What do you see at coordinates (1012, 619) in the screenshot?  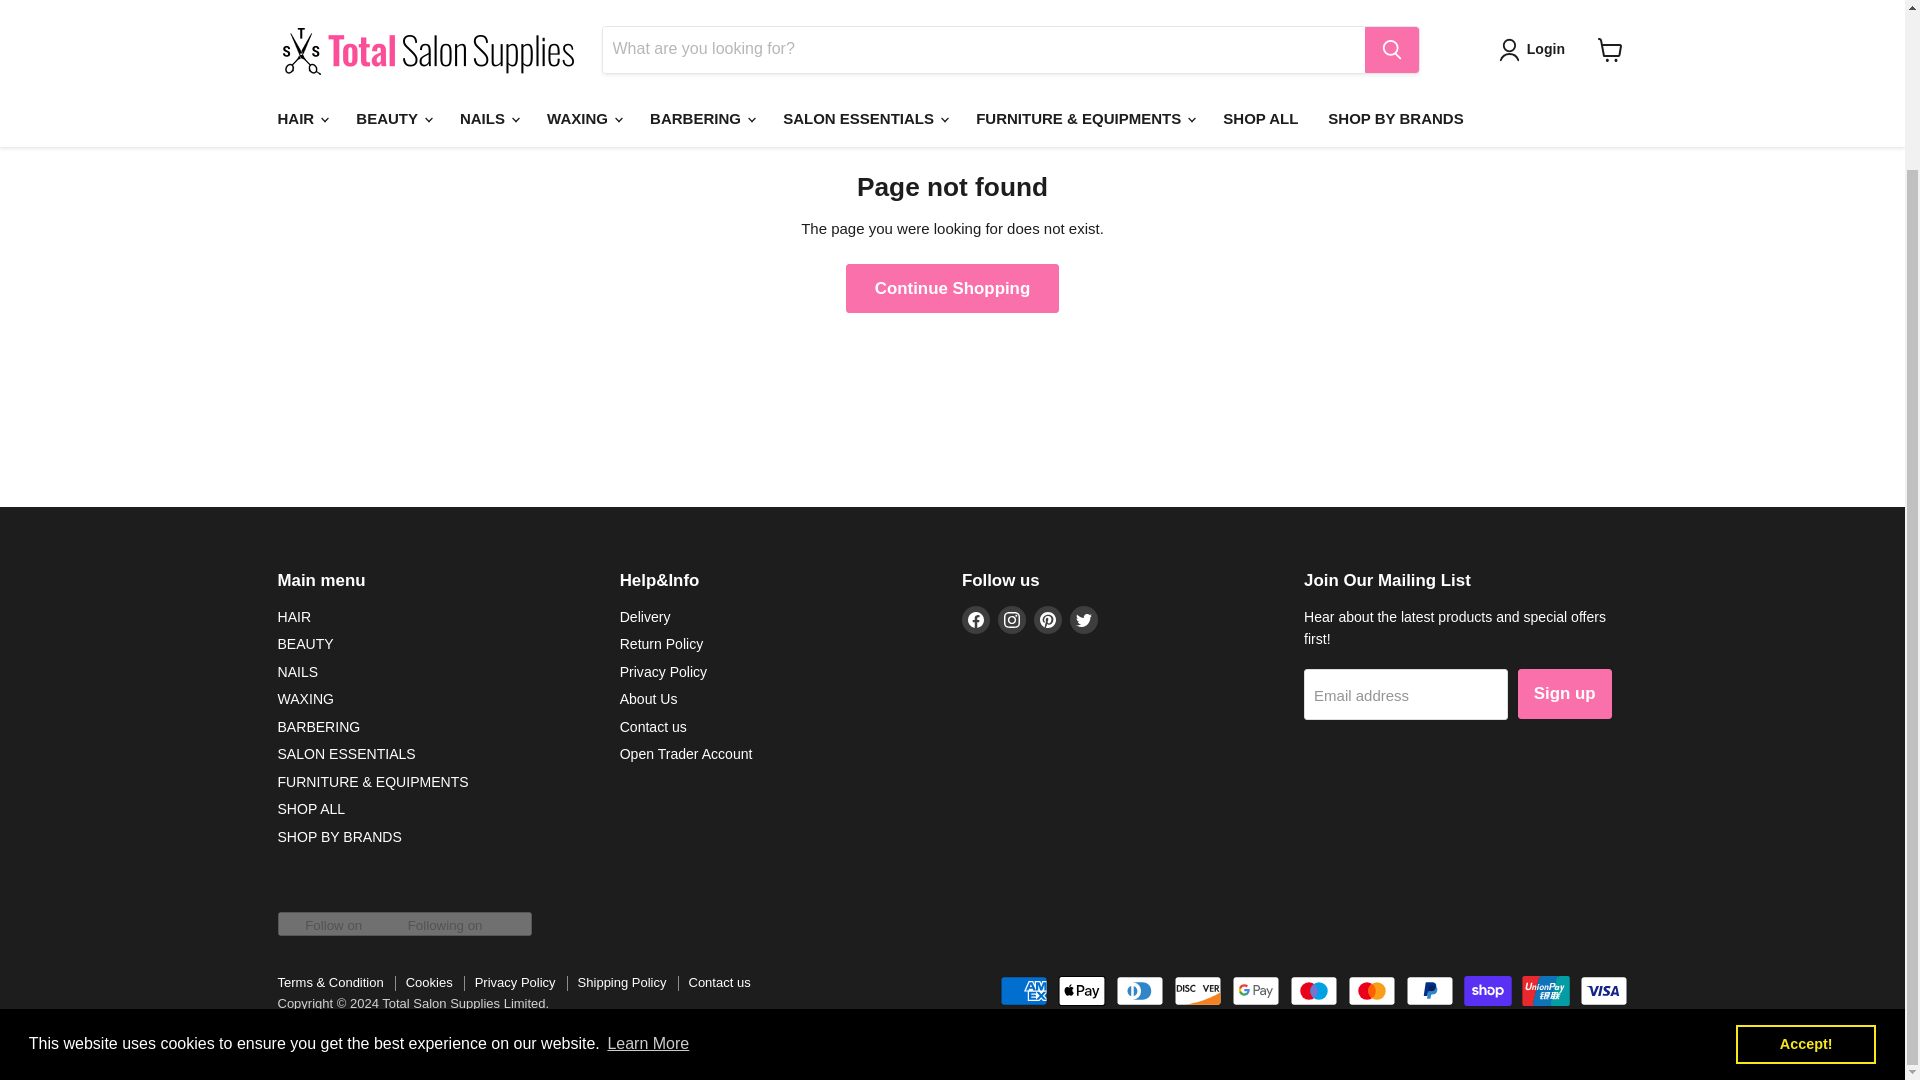 I see `Instagram` at bounding box center [1012, 619].